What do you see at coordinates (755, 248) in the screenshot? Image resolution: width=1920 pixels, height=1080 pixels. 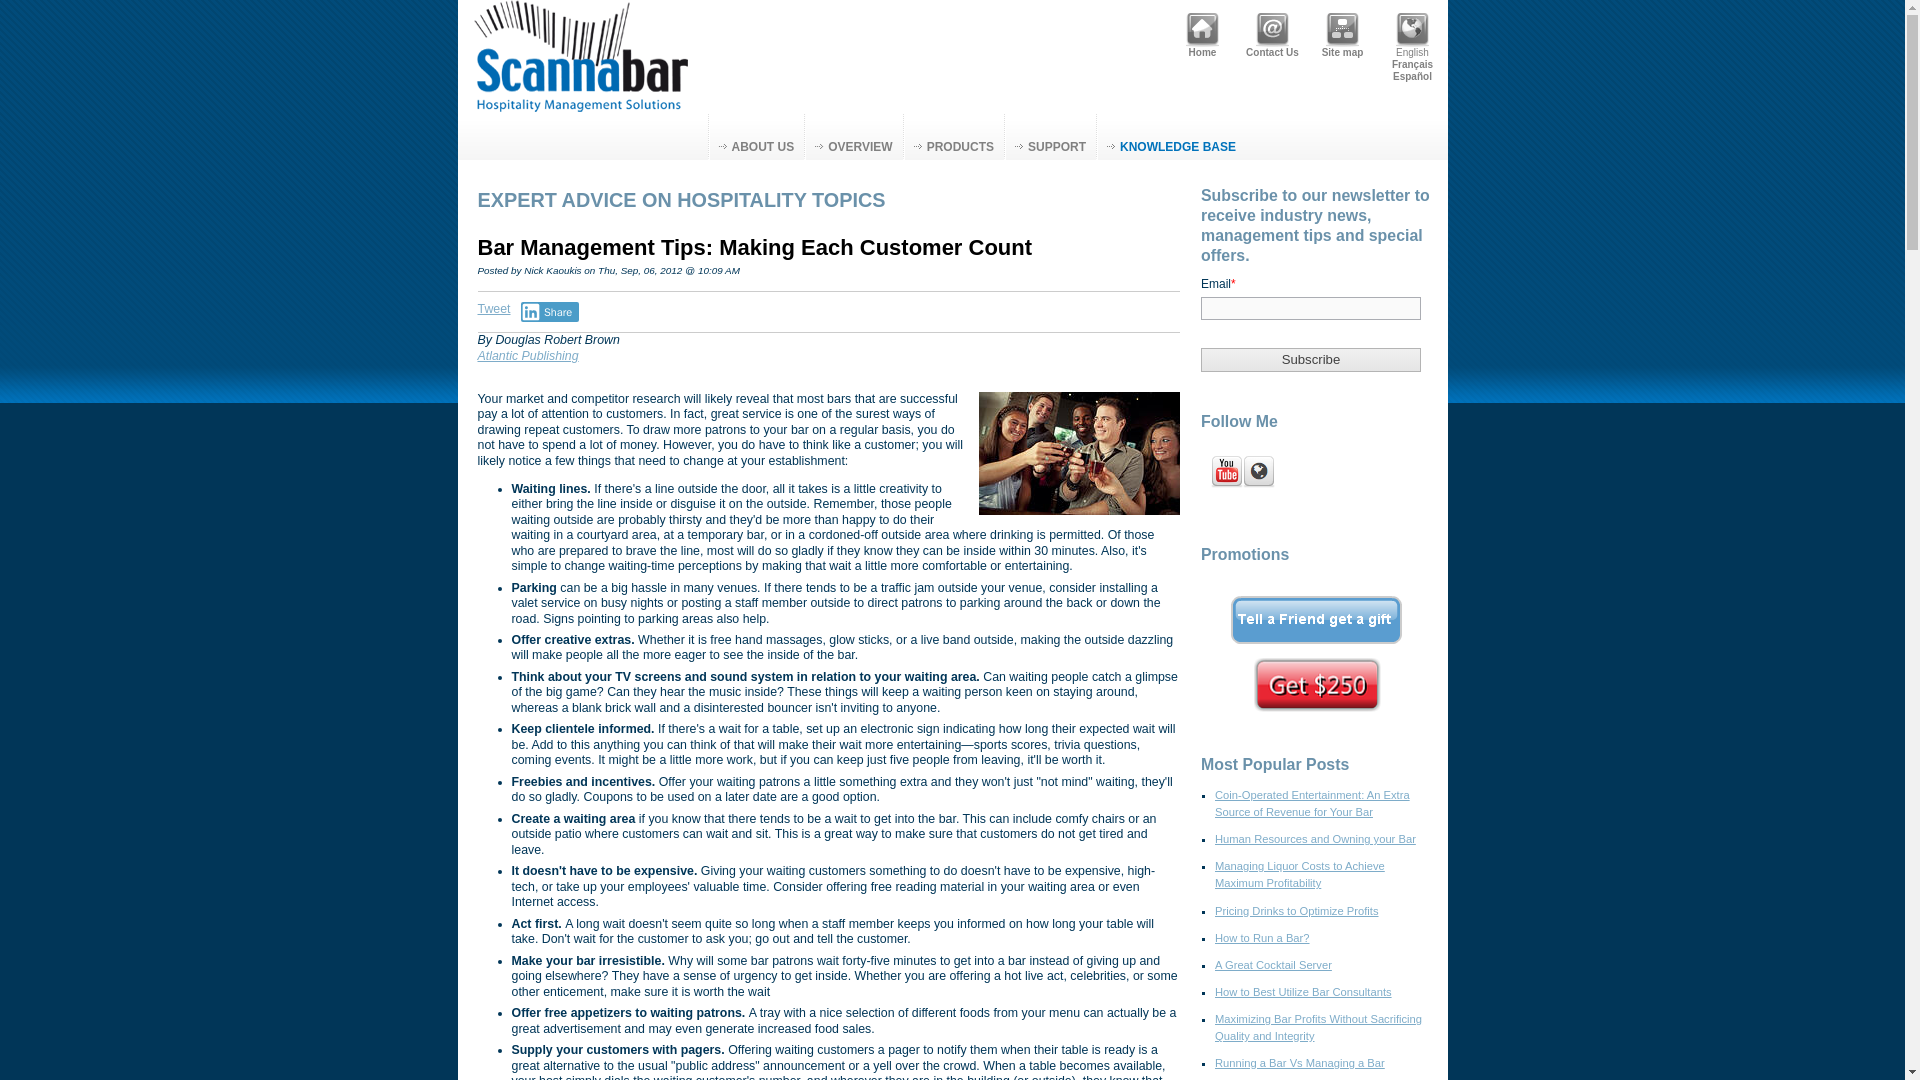 I see `Bar Management Tips: Making Each Customer Count` at bounding box center [755, 248].